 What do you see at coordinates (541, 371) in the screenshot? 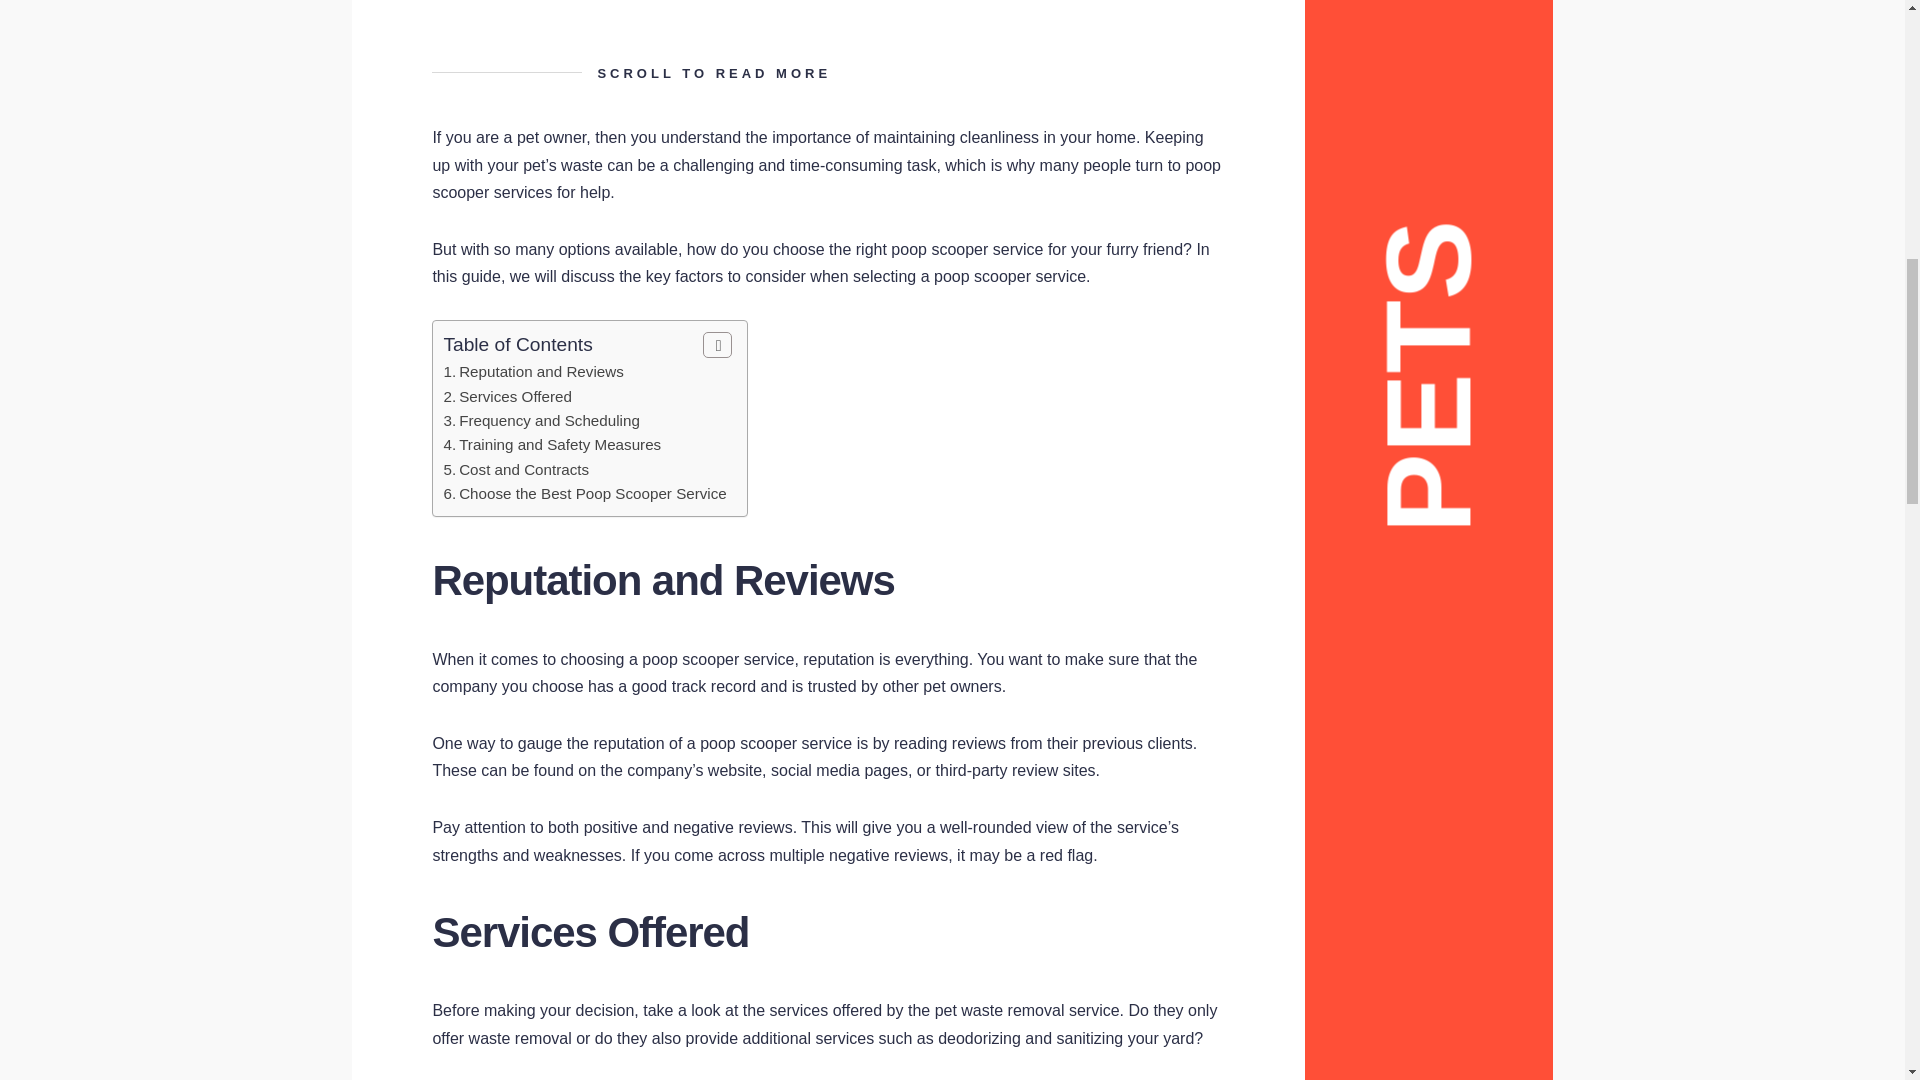
I see `Reputation and Reviews` at bounding box center [541, 371].